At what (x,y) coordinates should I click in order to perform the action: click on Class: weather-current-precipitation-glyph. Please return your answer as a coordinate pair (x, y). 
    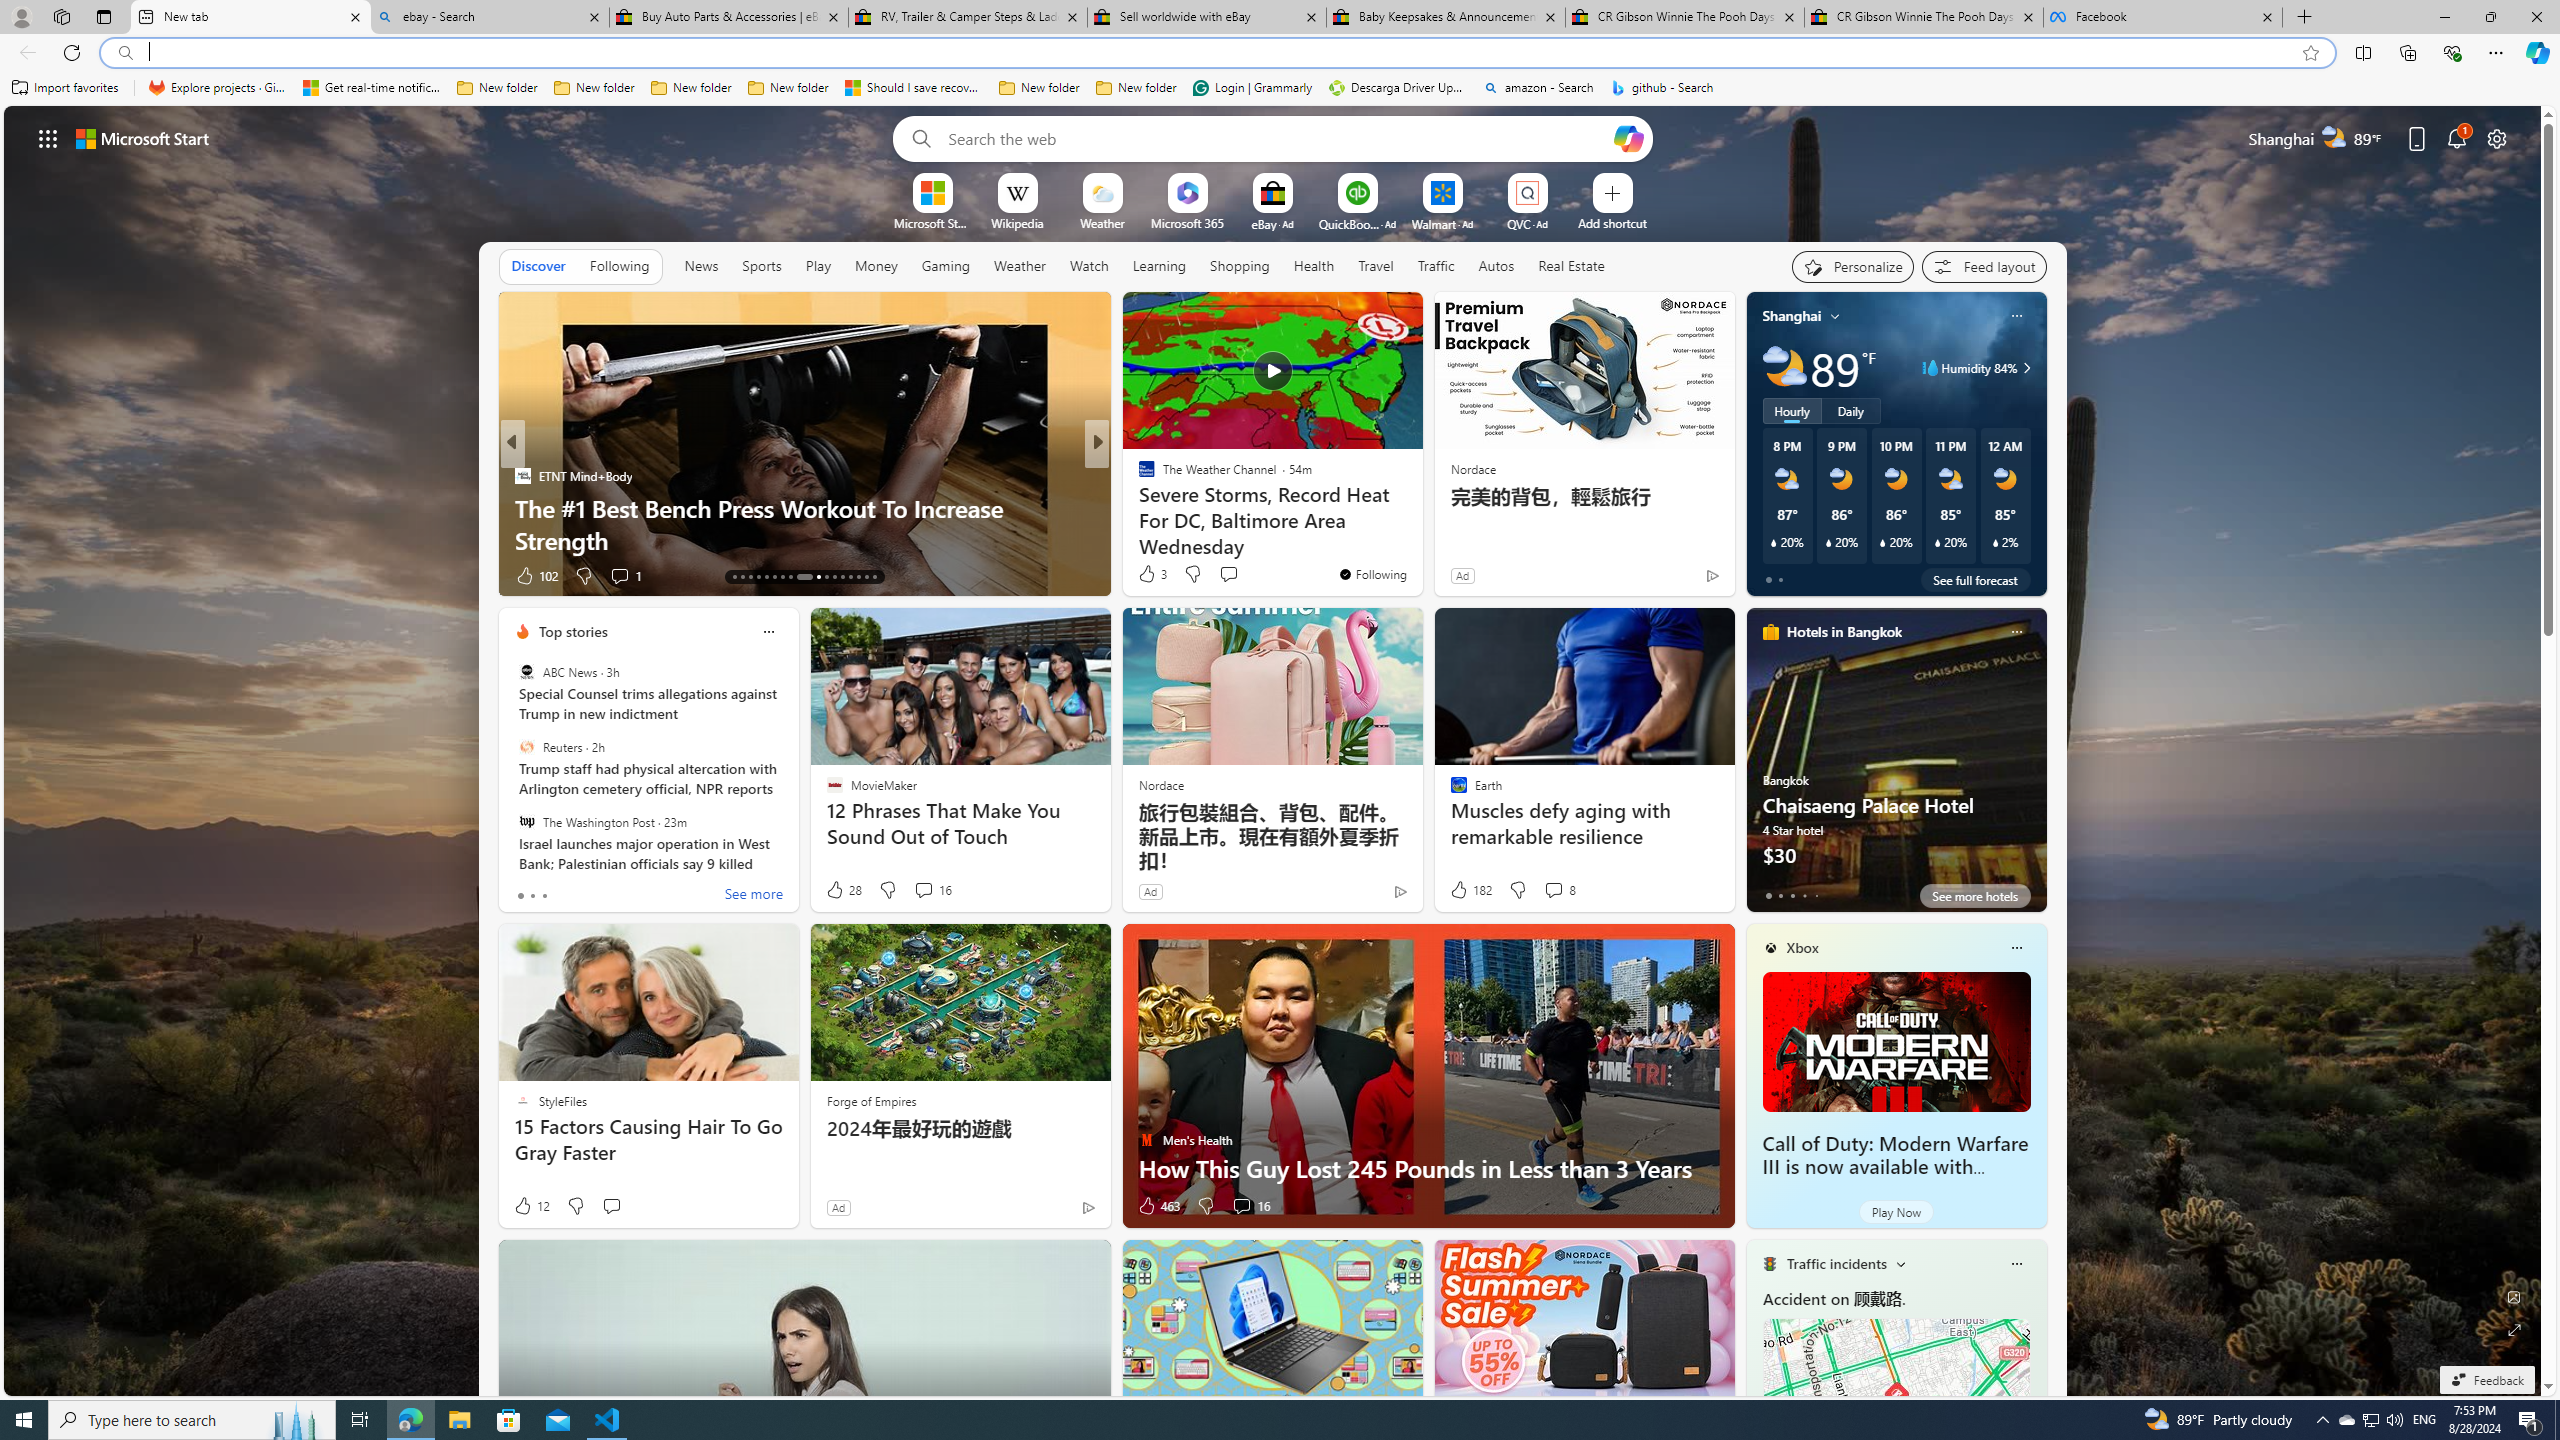
    Looking at the image, I should click on (1995, 542).